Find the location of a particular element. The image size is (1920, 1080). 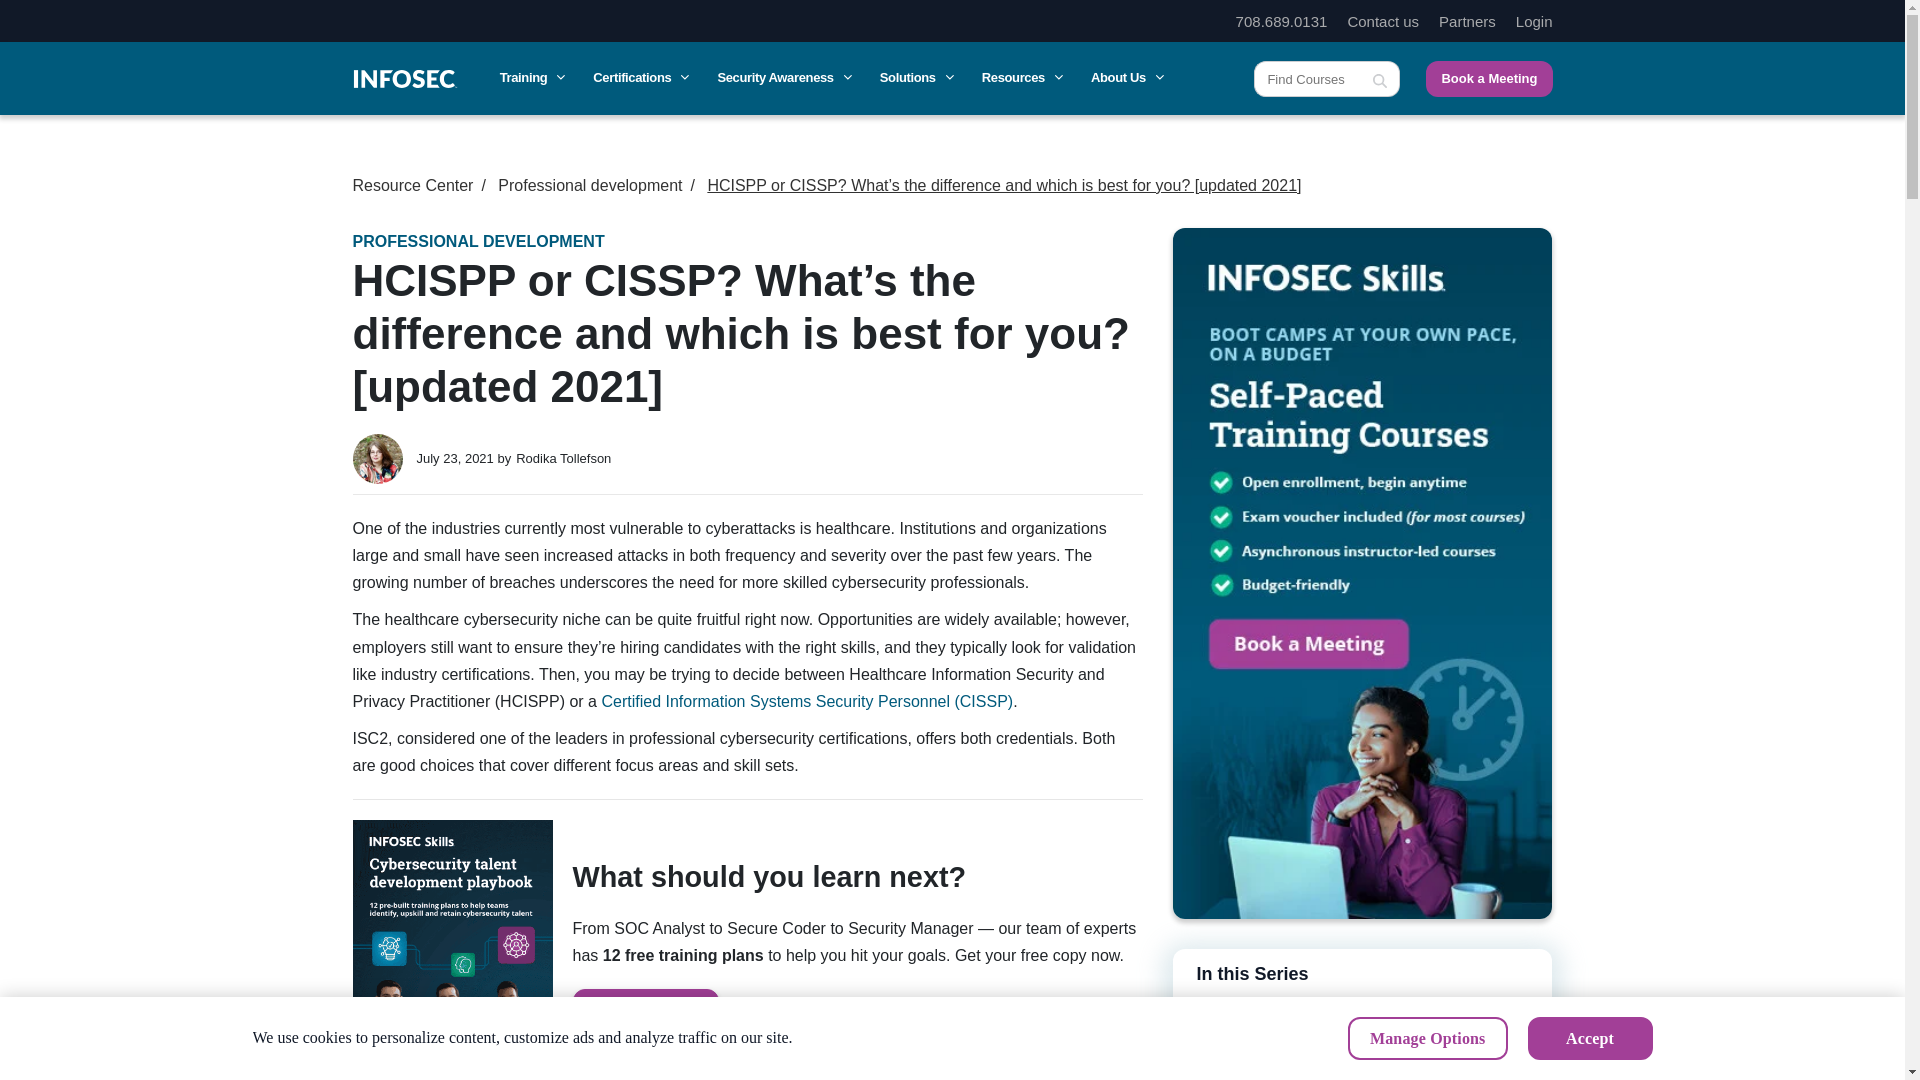

Partners is located at coordinates (1466, 21).